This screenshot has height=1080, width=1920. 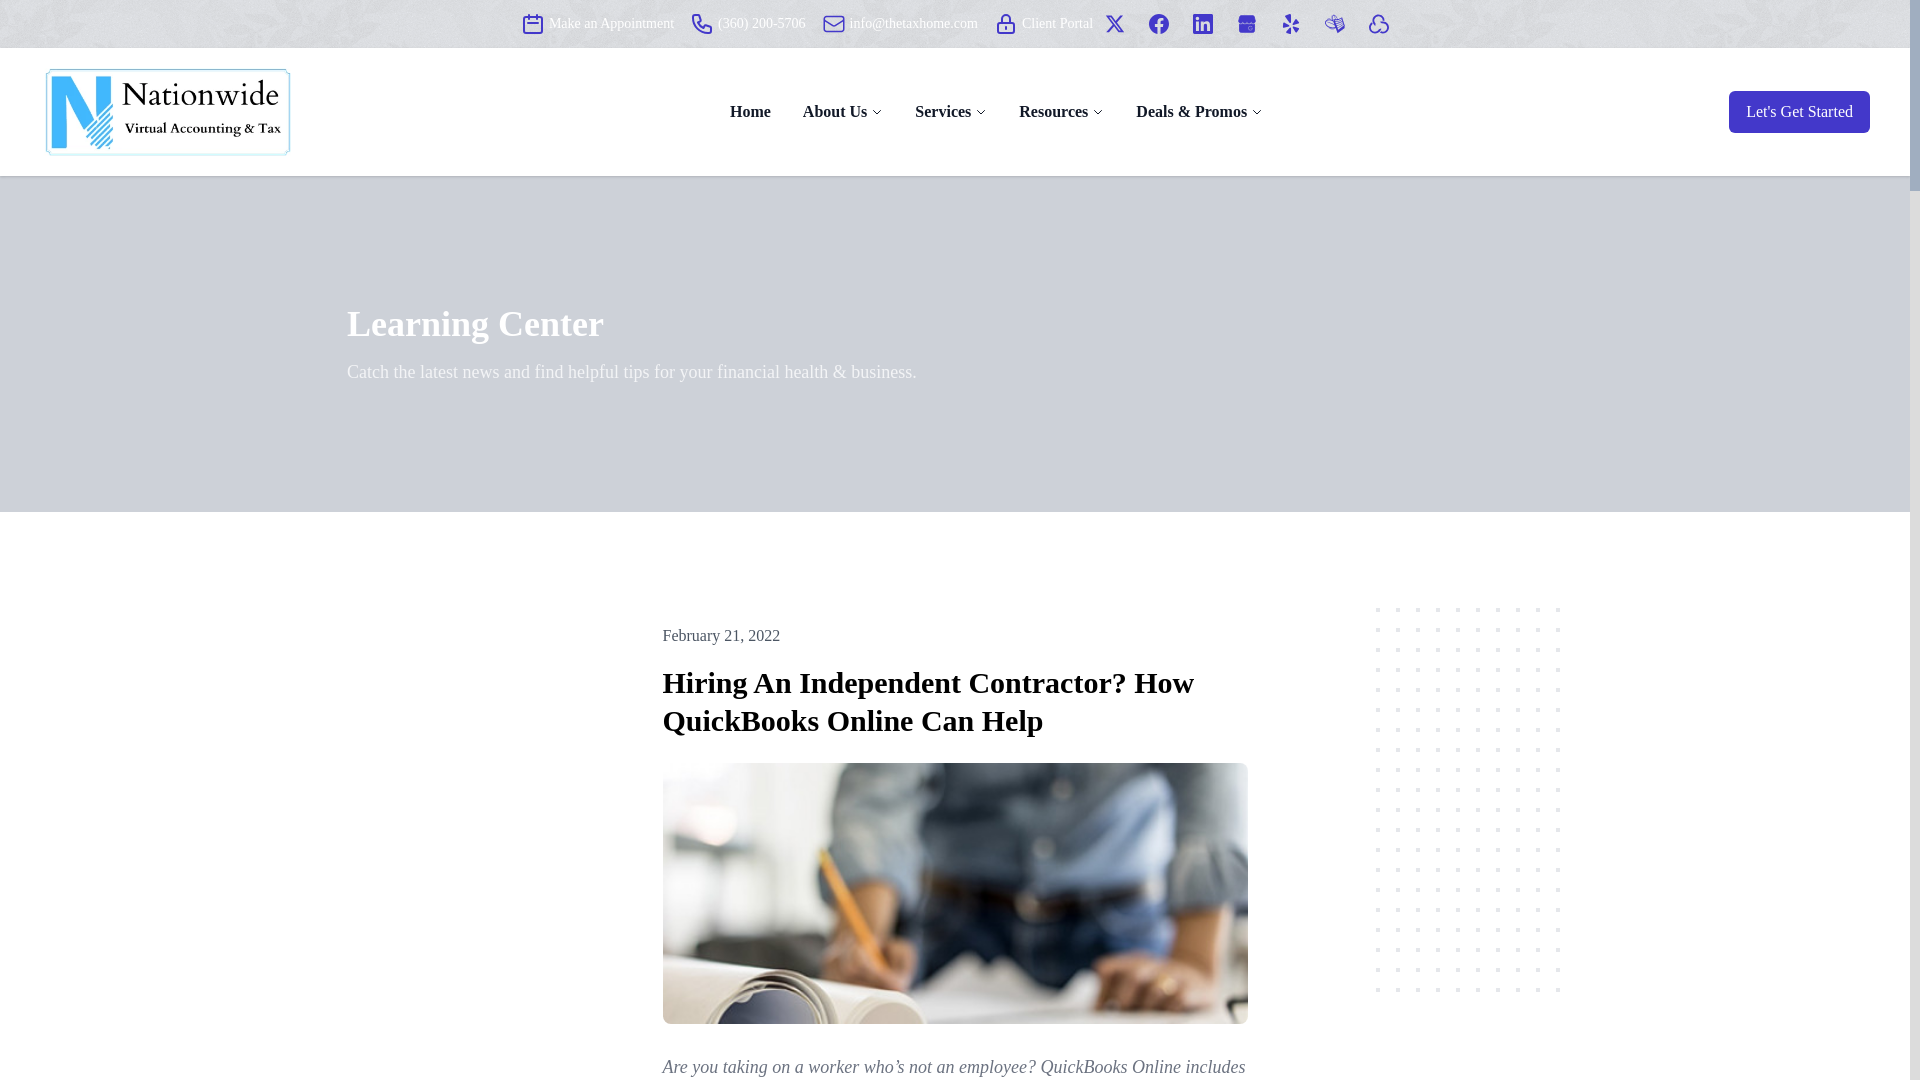 What do you see at coordinates (702, 23) in the screenshot?
I see `phone` at bounding box center [702, 23].